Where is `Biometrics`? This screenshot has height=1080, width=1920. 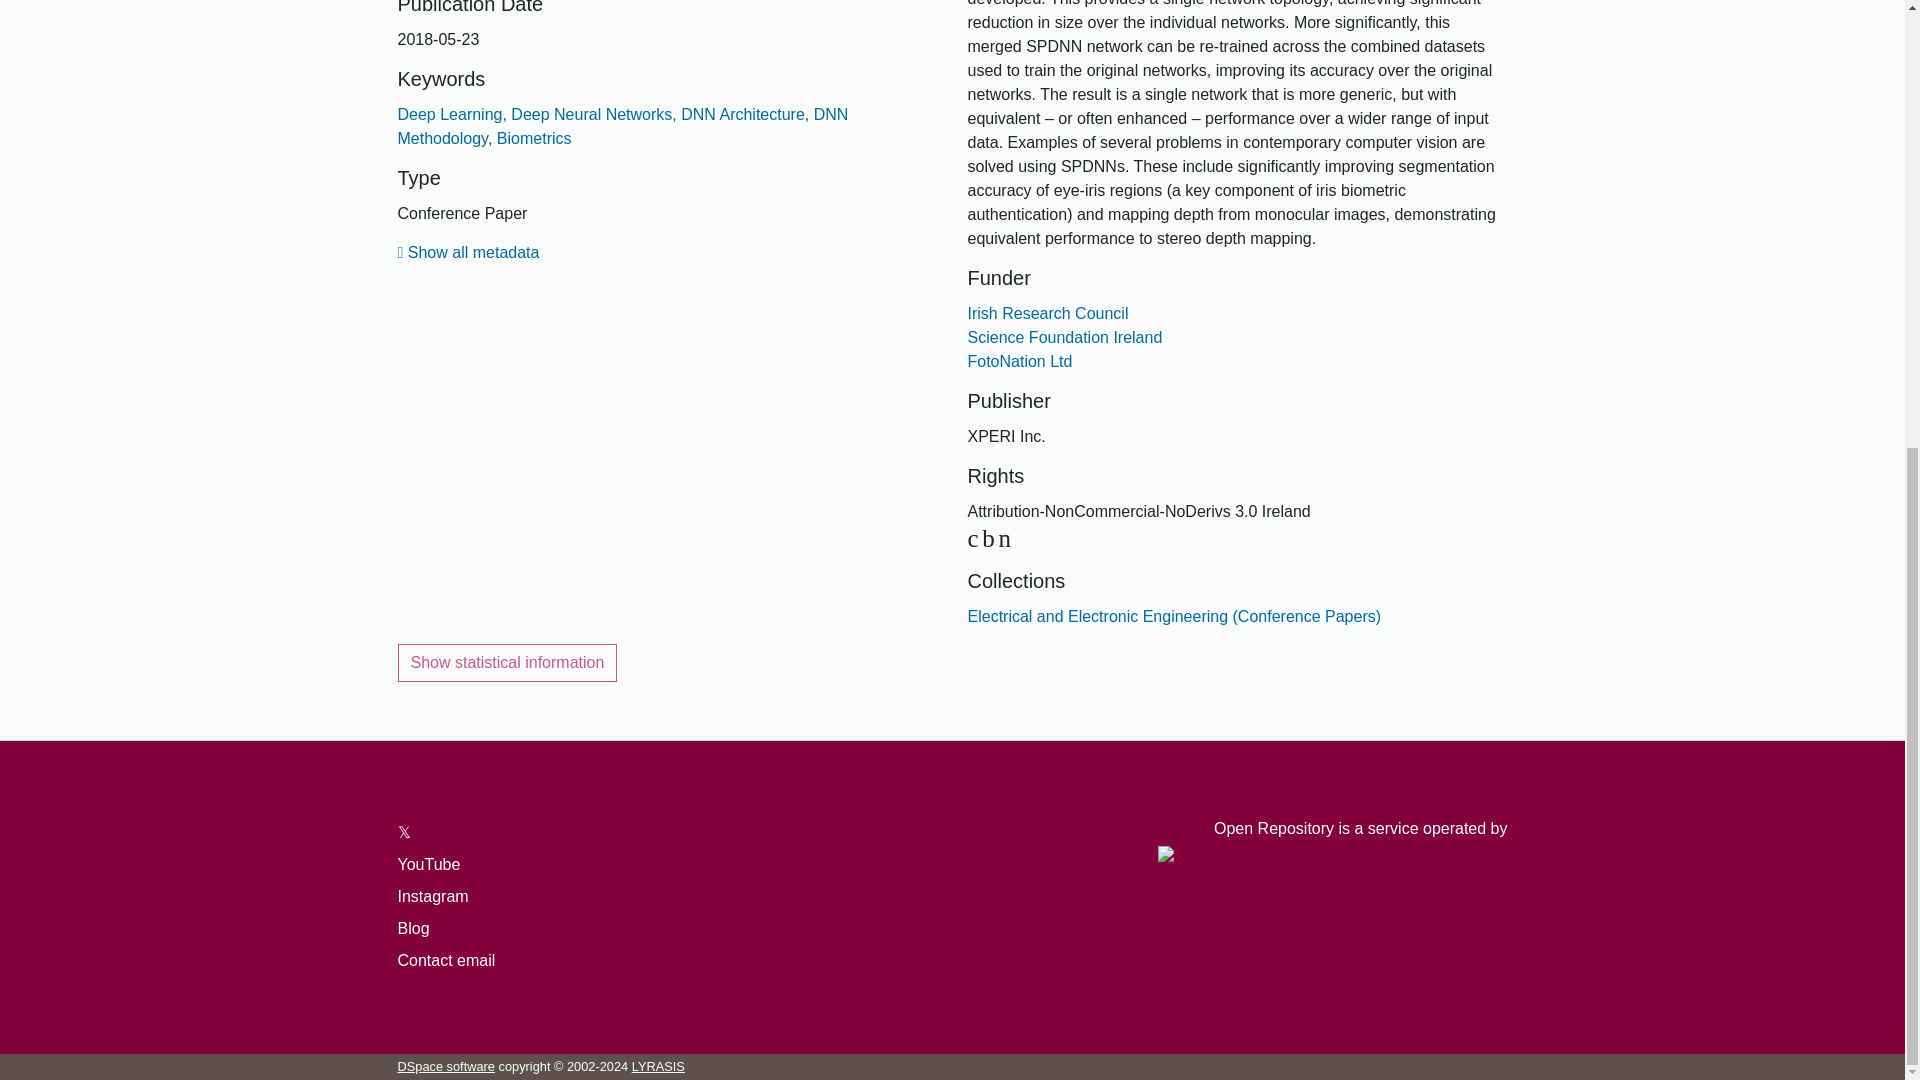
Biometrics is located at coordinates (530, 138).